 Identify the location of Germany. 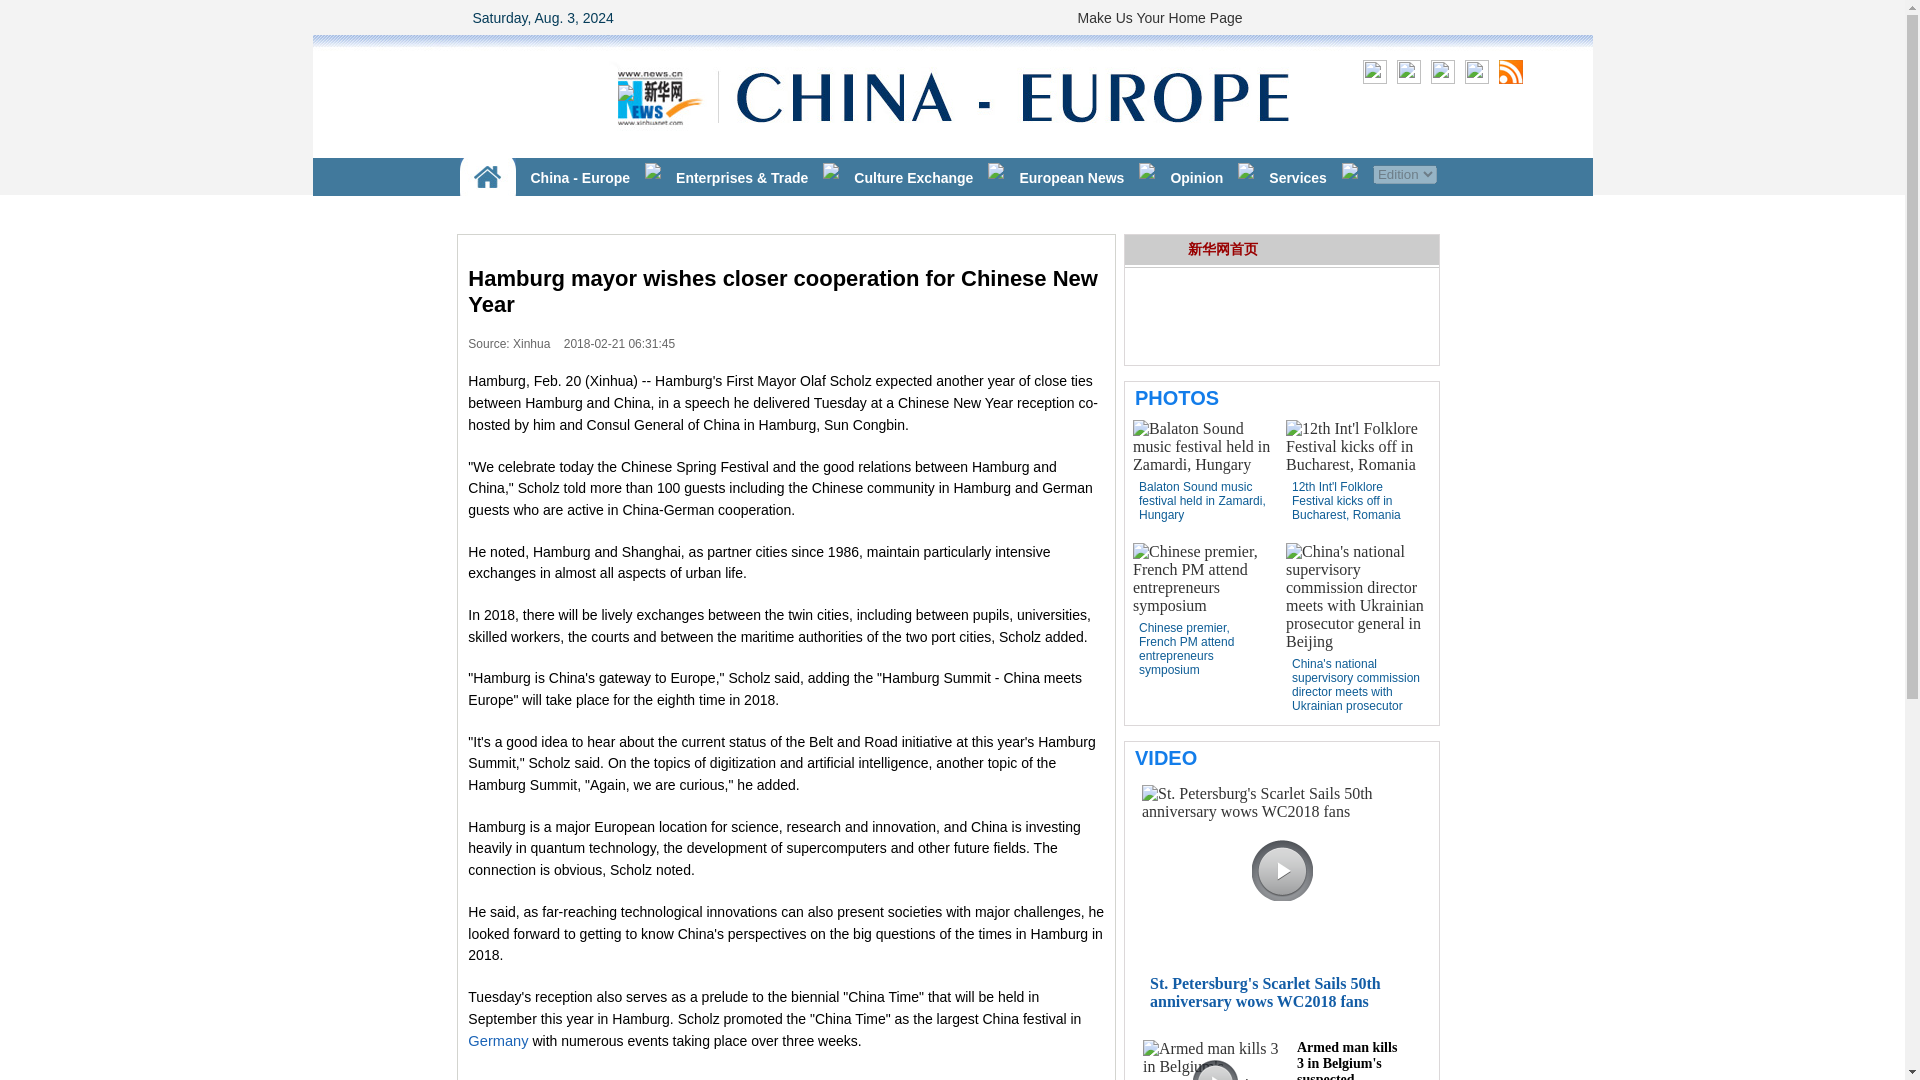
(498, 1040).